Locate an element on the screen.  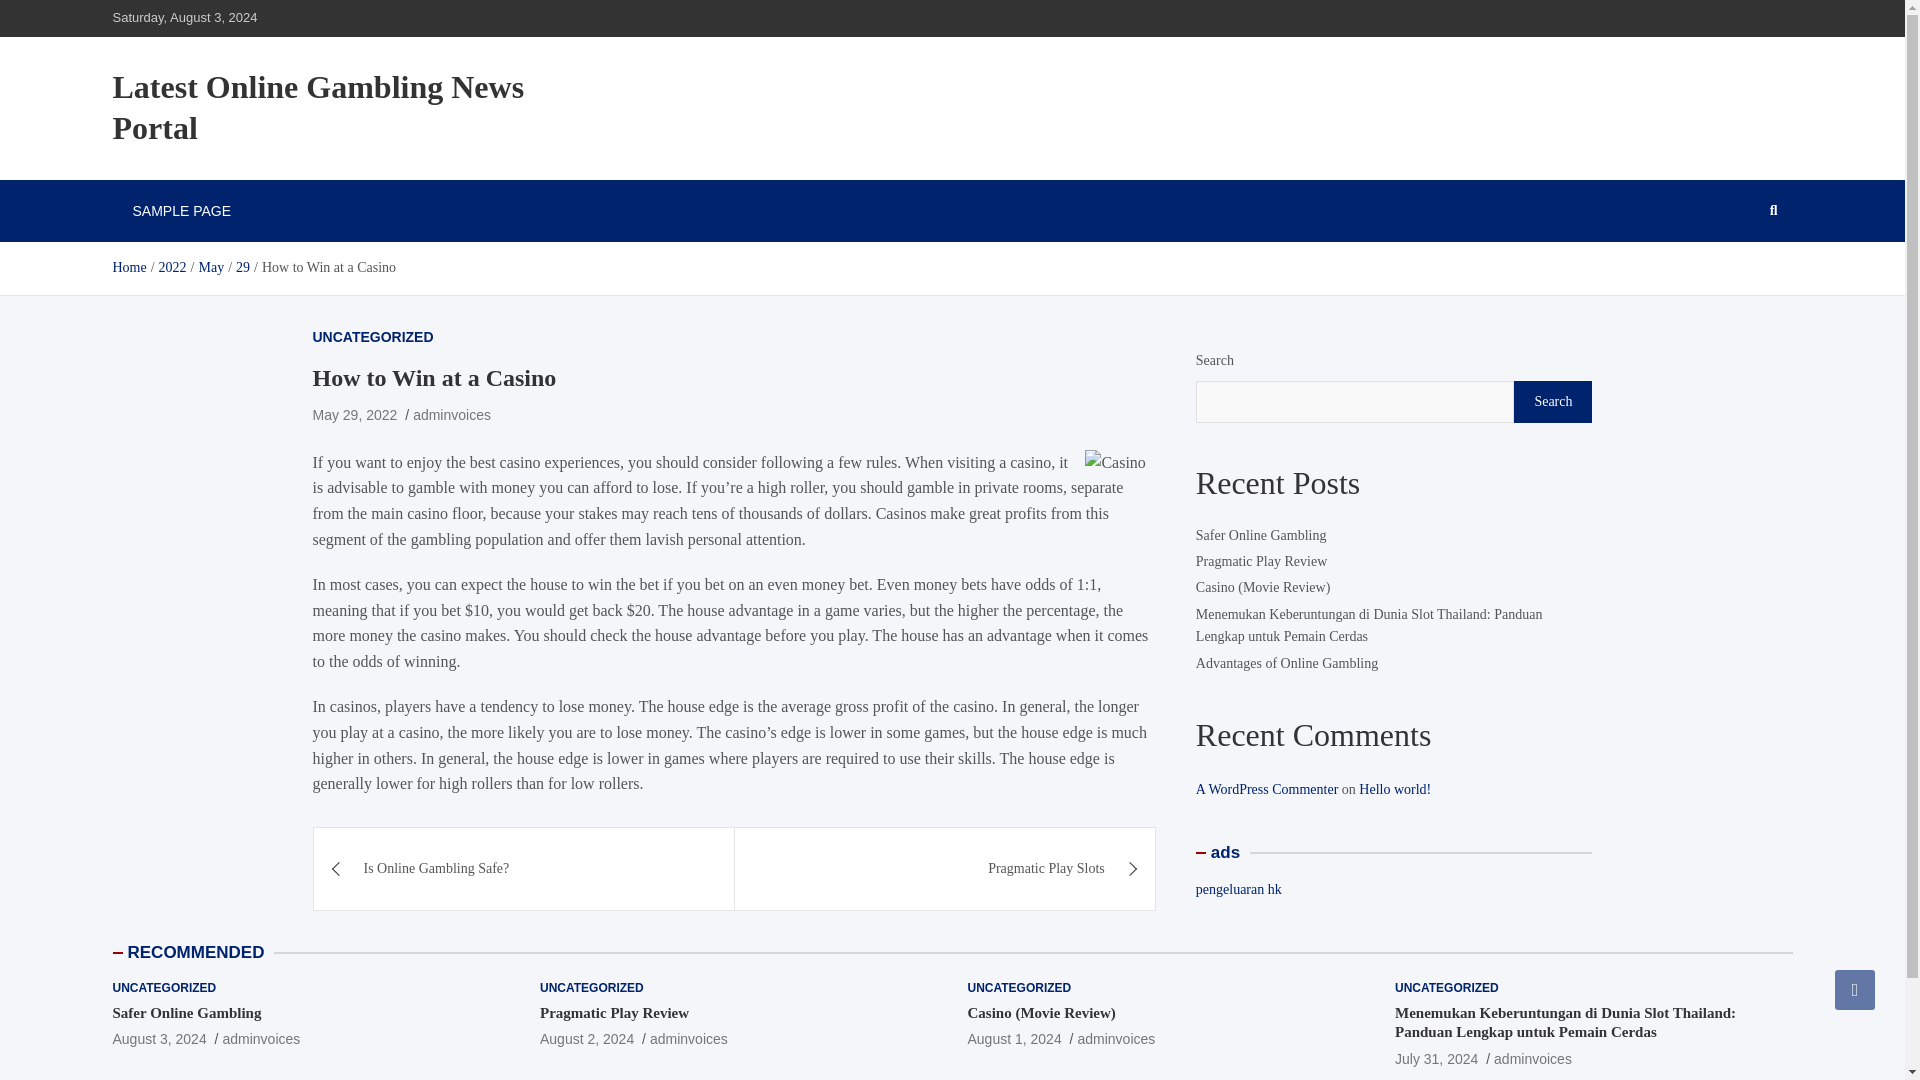
Go to Top is located at coordinates (1855, 989).